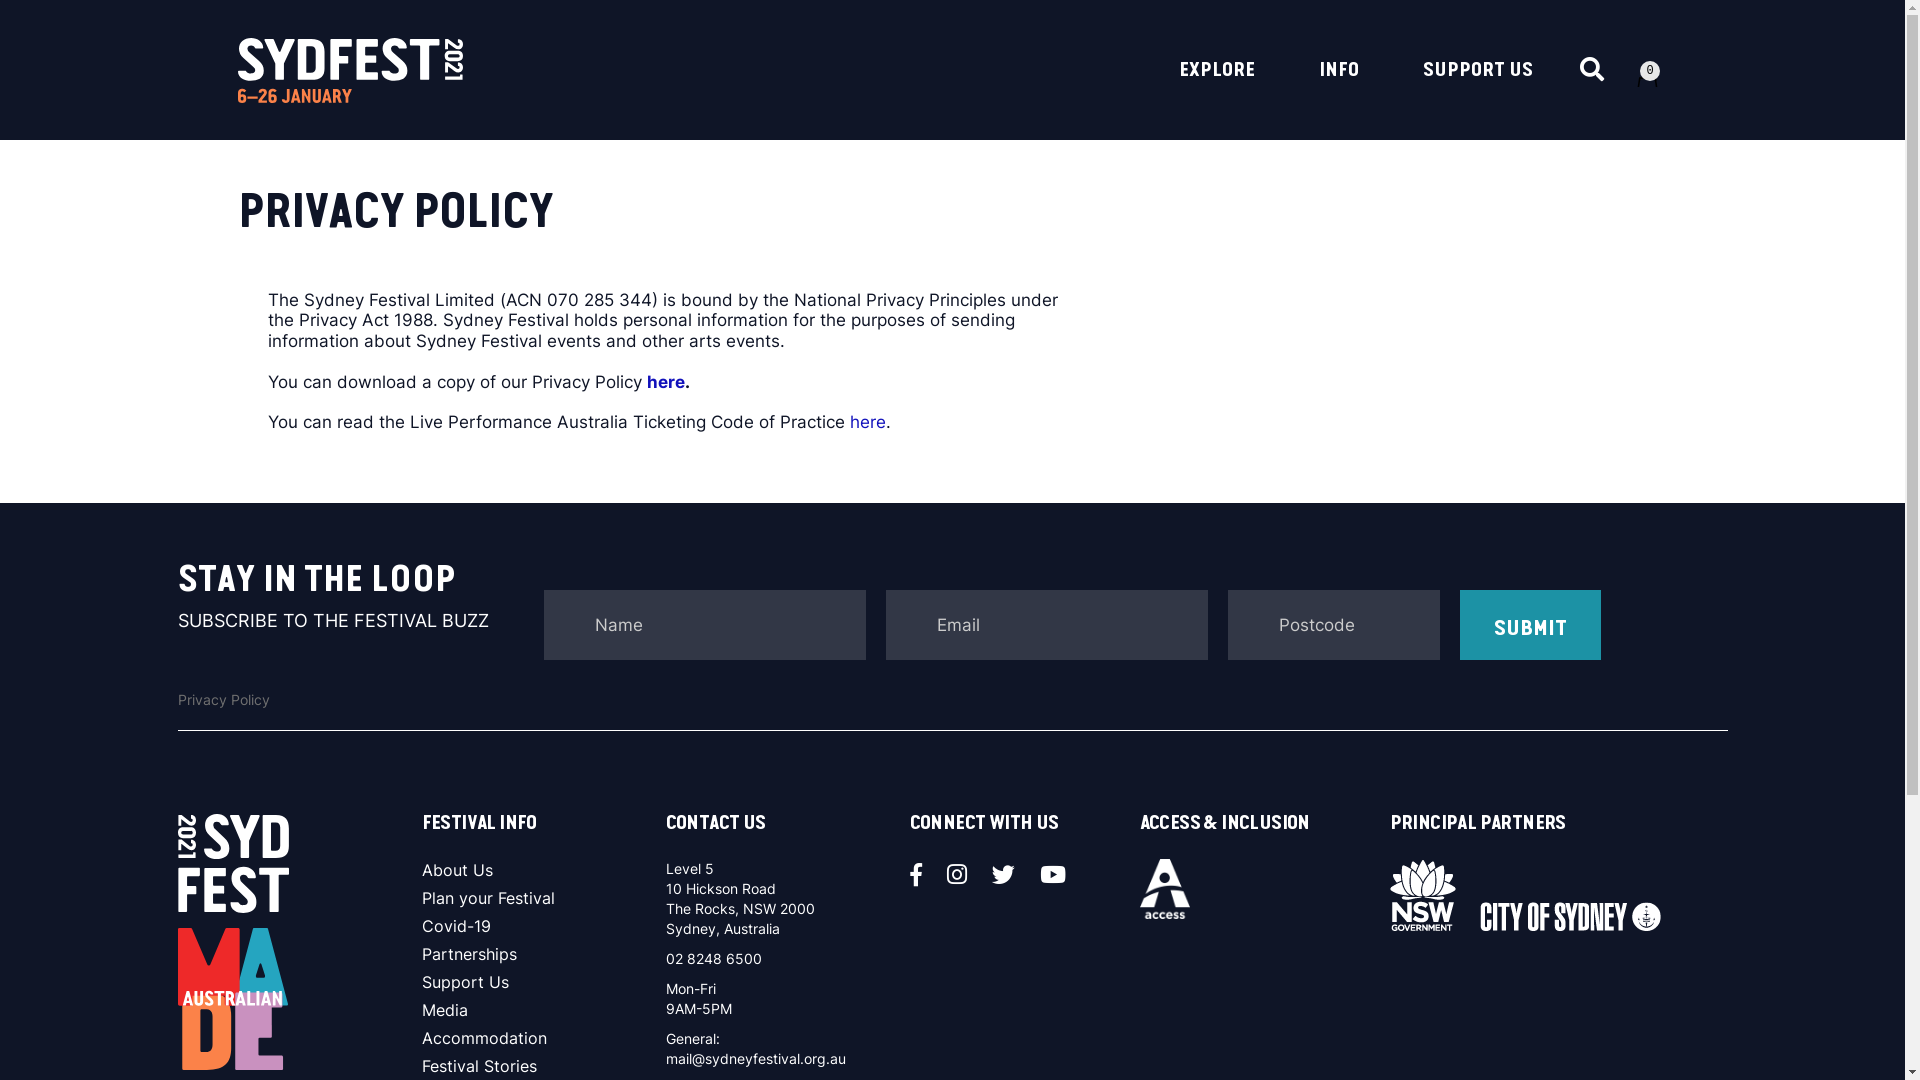 This screenshot has height=1080, width=1920. Describe the element at coordinates (1477, 91) in the screenshot. I see `SUPPORT US` at that location.